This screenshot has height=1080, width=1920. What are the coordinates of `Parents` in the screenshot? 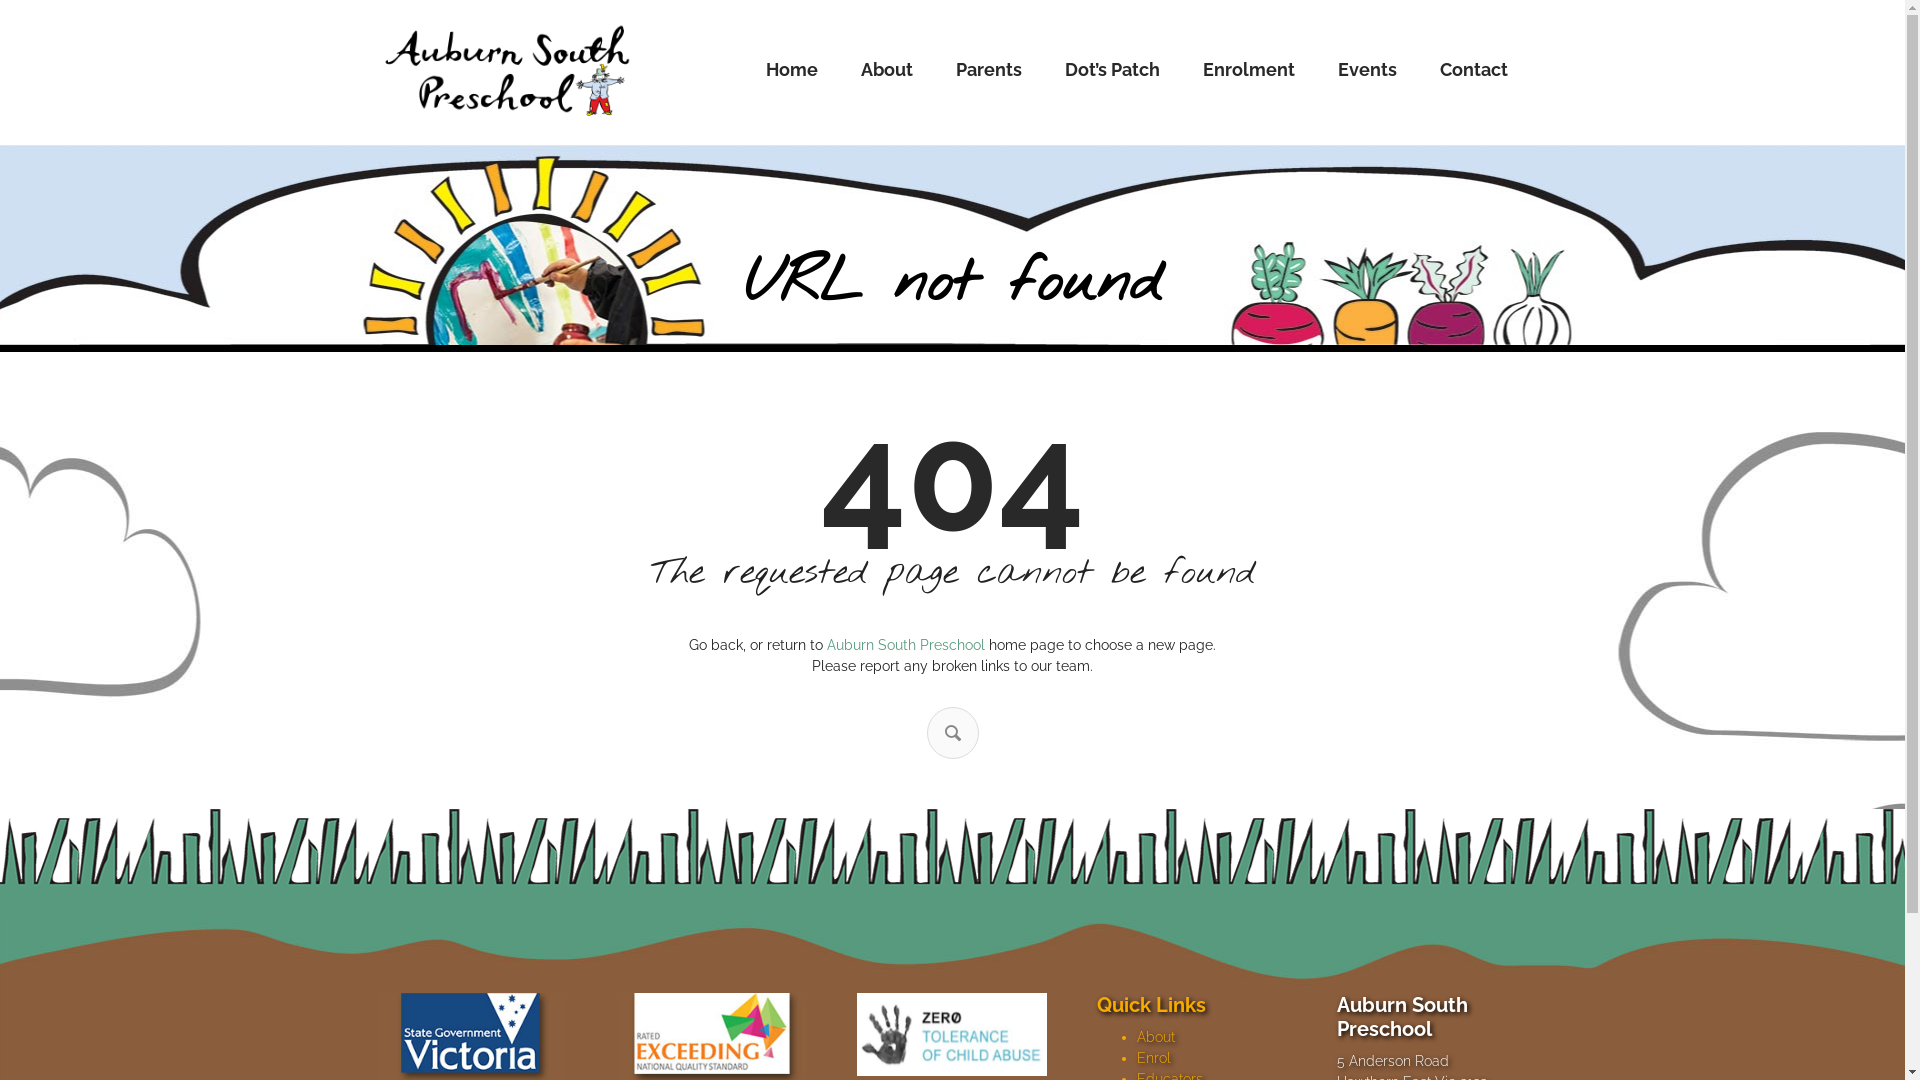 It's located at (989, 70).